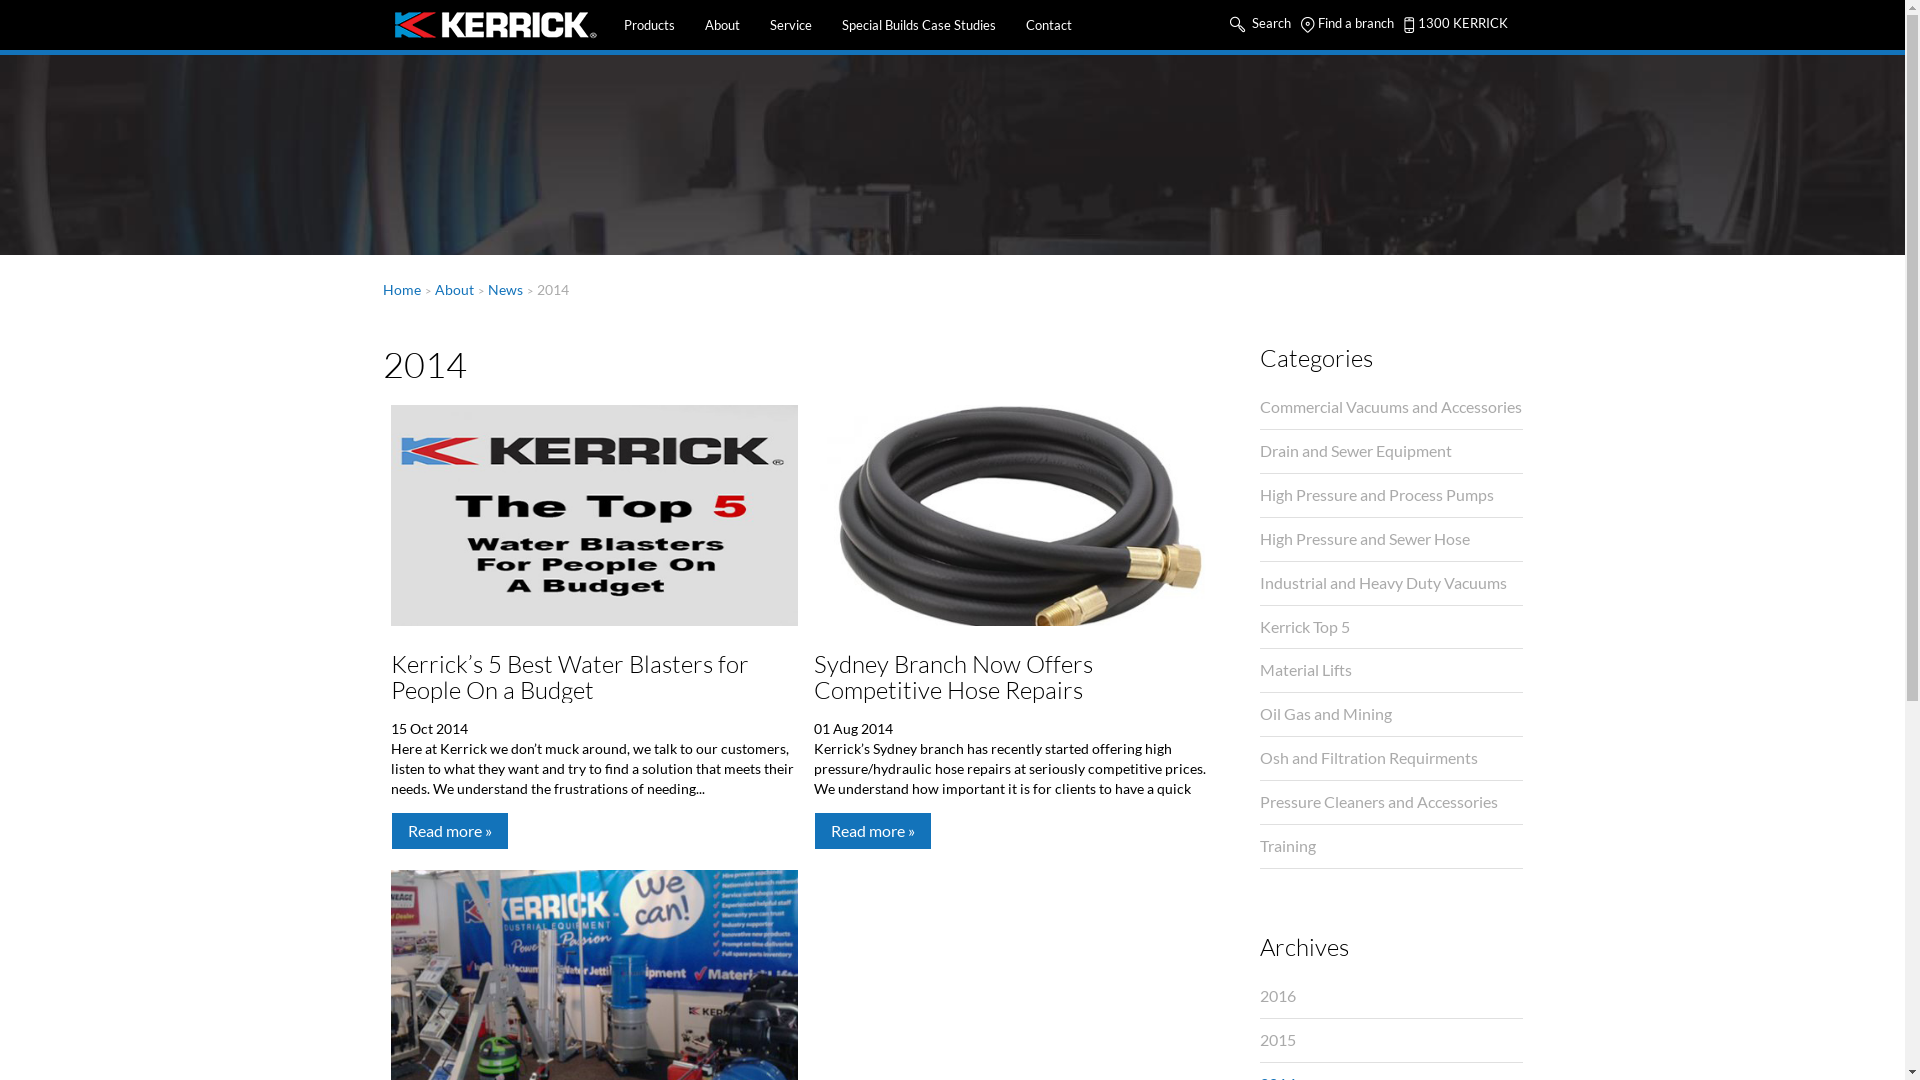  I want to click on News, so click(506, 290).